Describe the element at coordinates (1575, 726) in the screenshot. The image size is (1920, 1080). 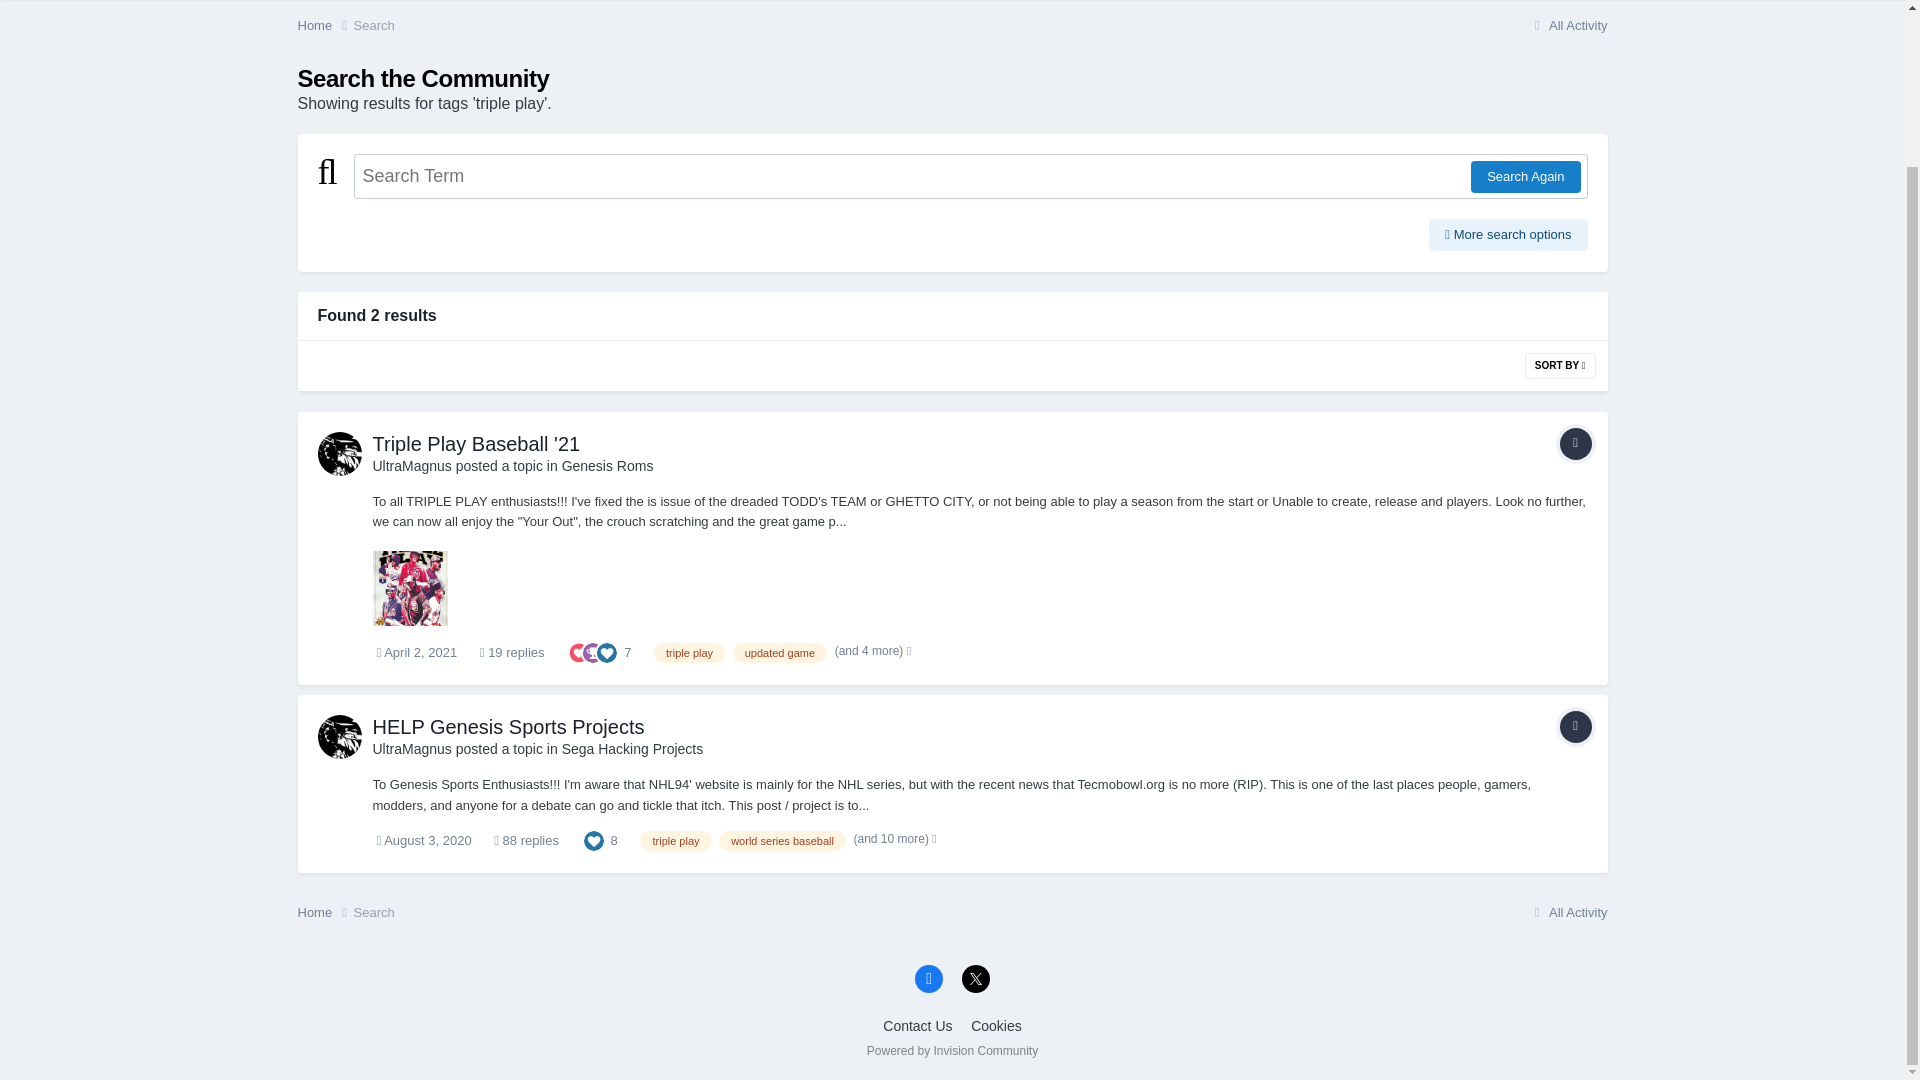
I see `Topic` at that location.